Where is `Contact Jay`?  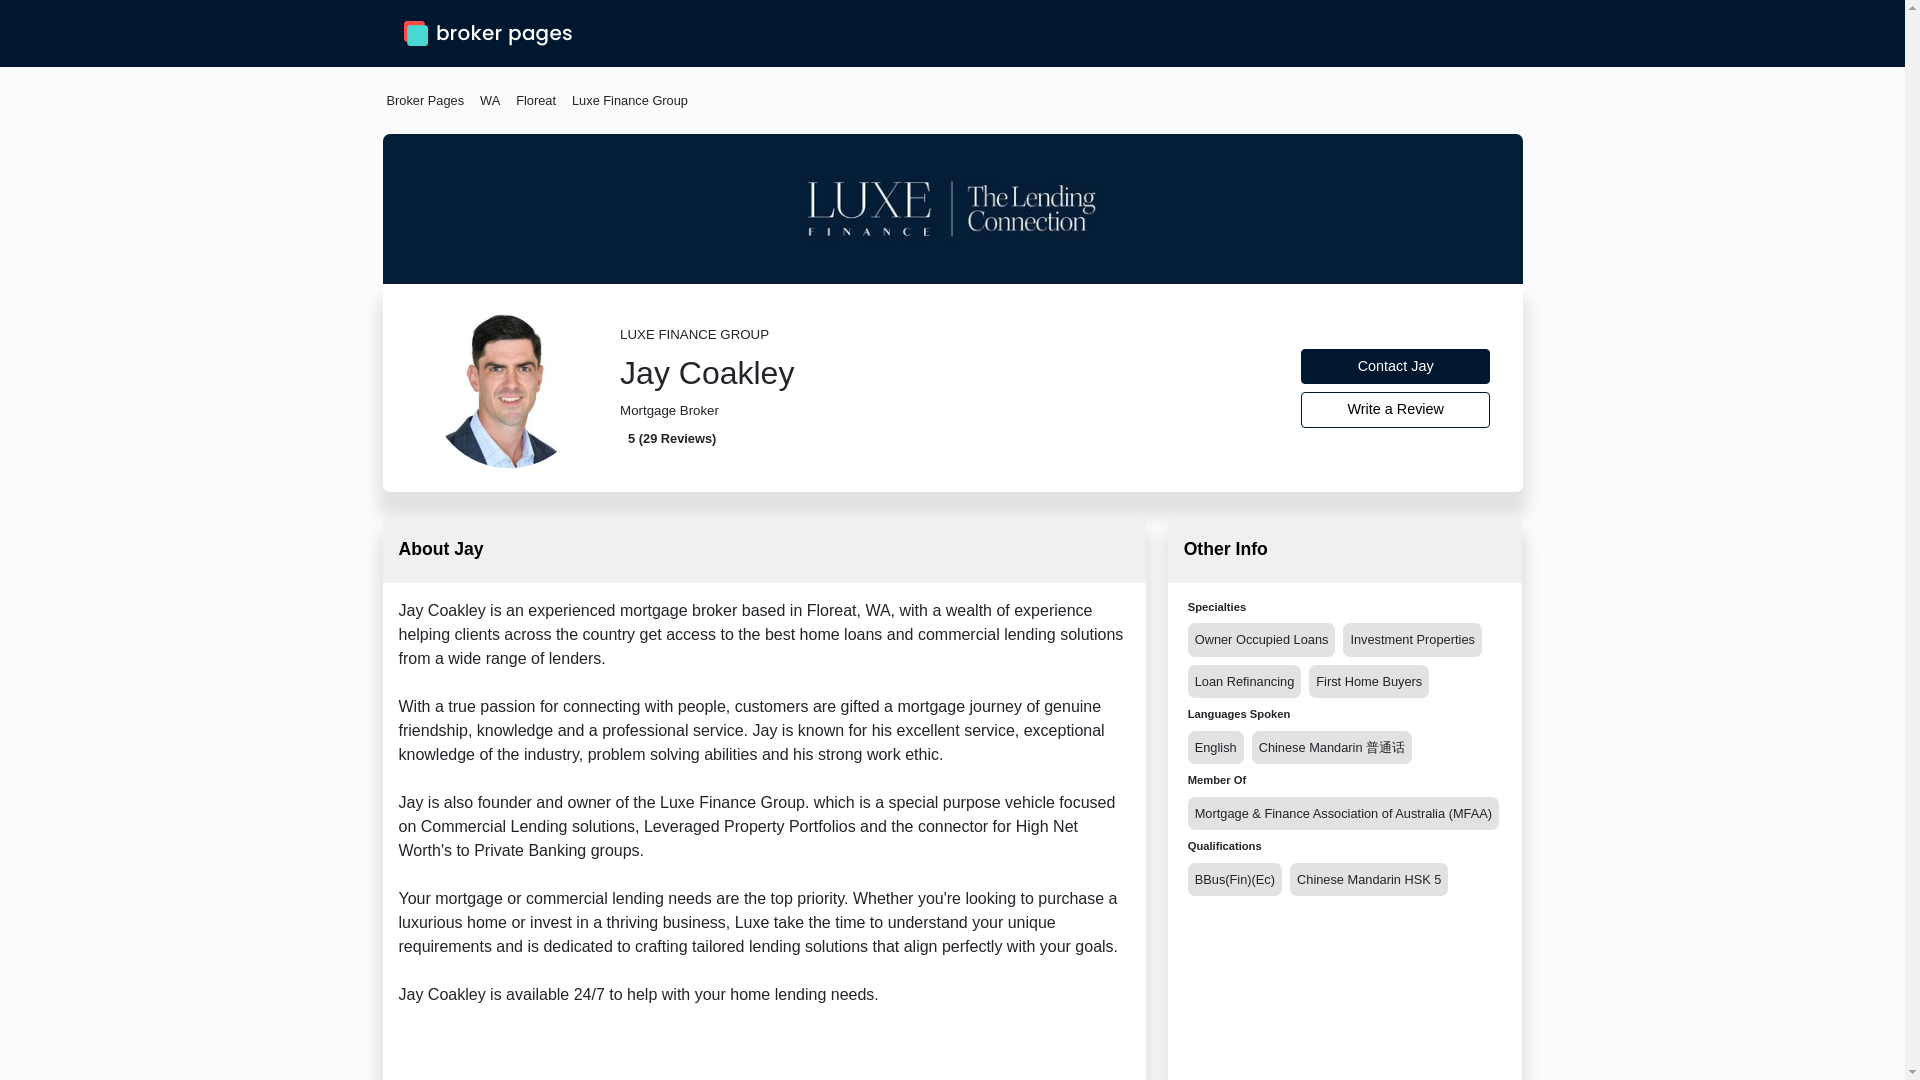
Contact Jay is located at coordinates (1396, 366).